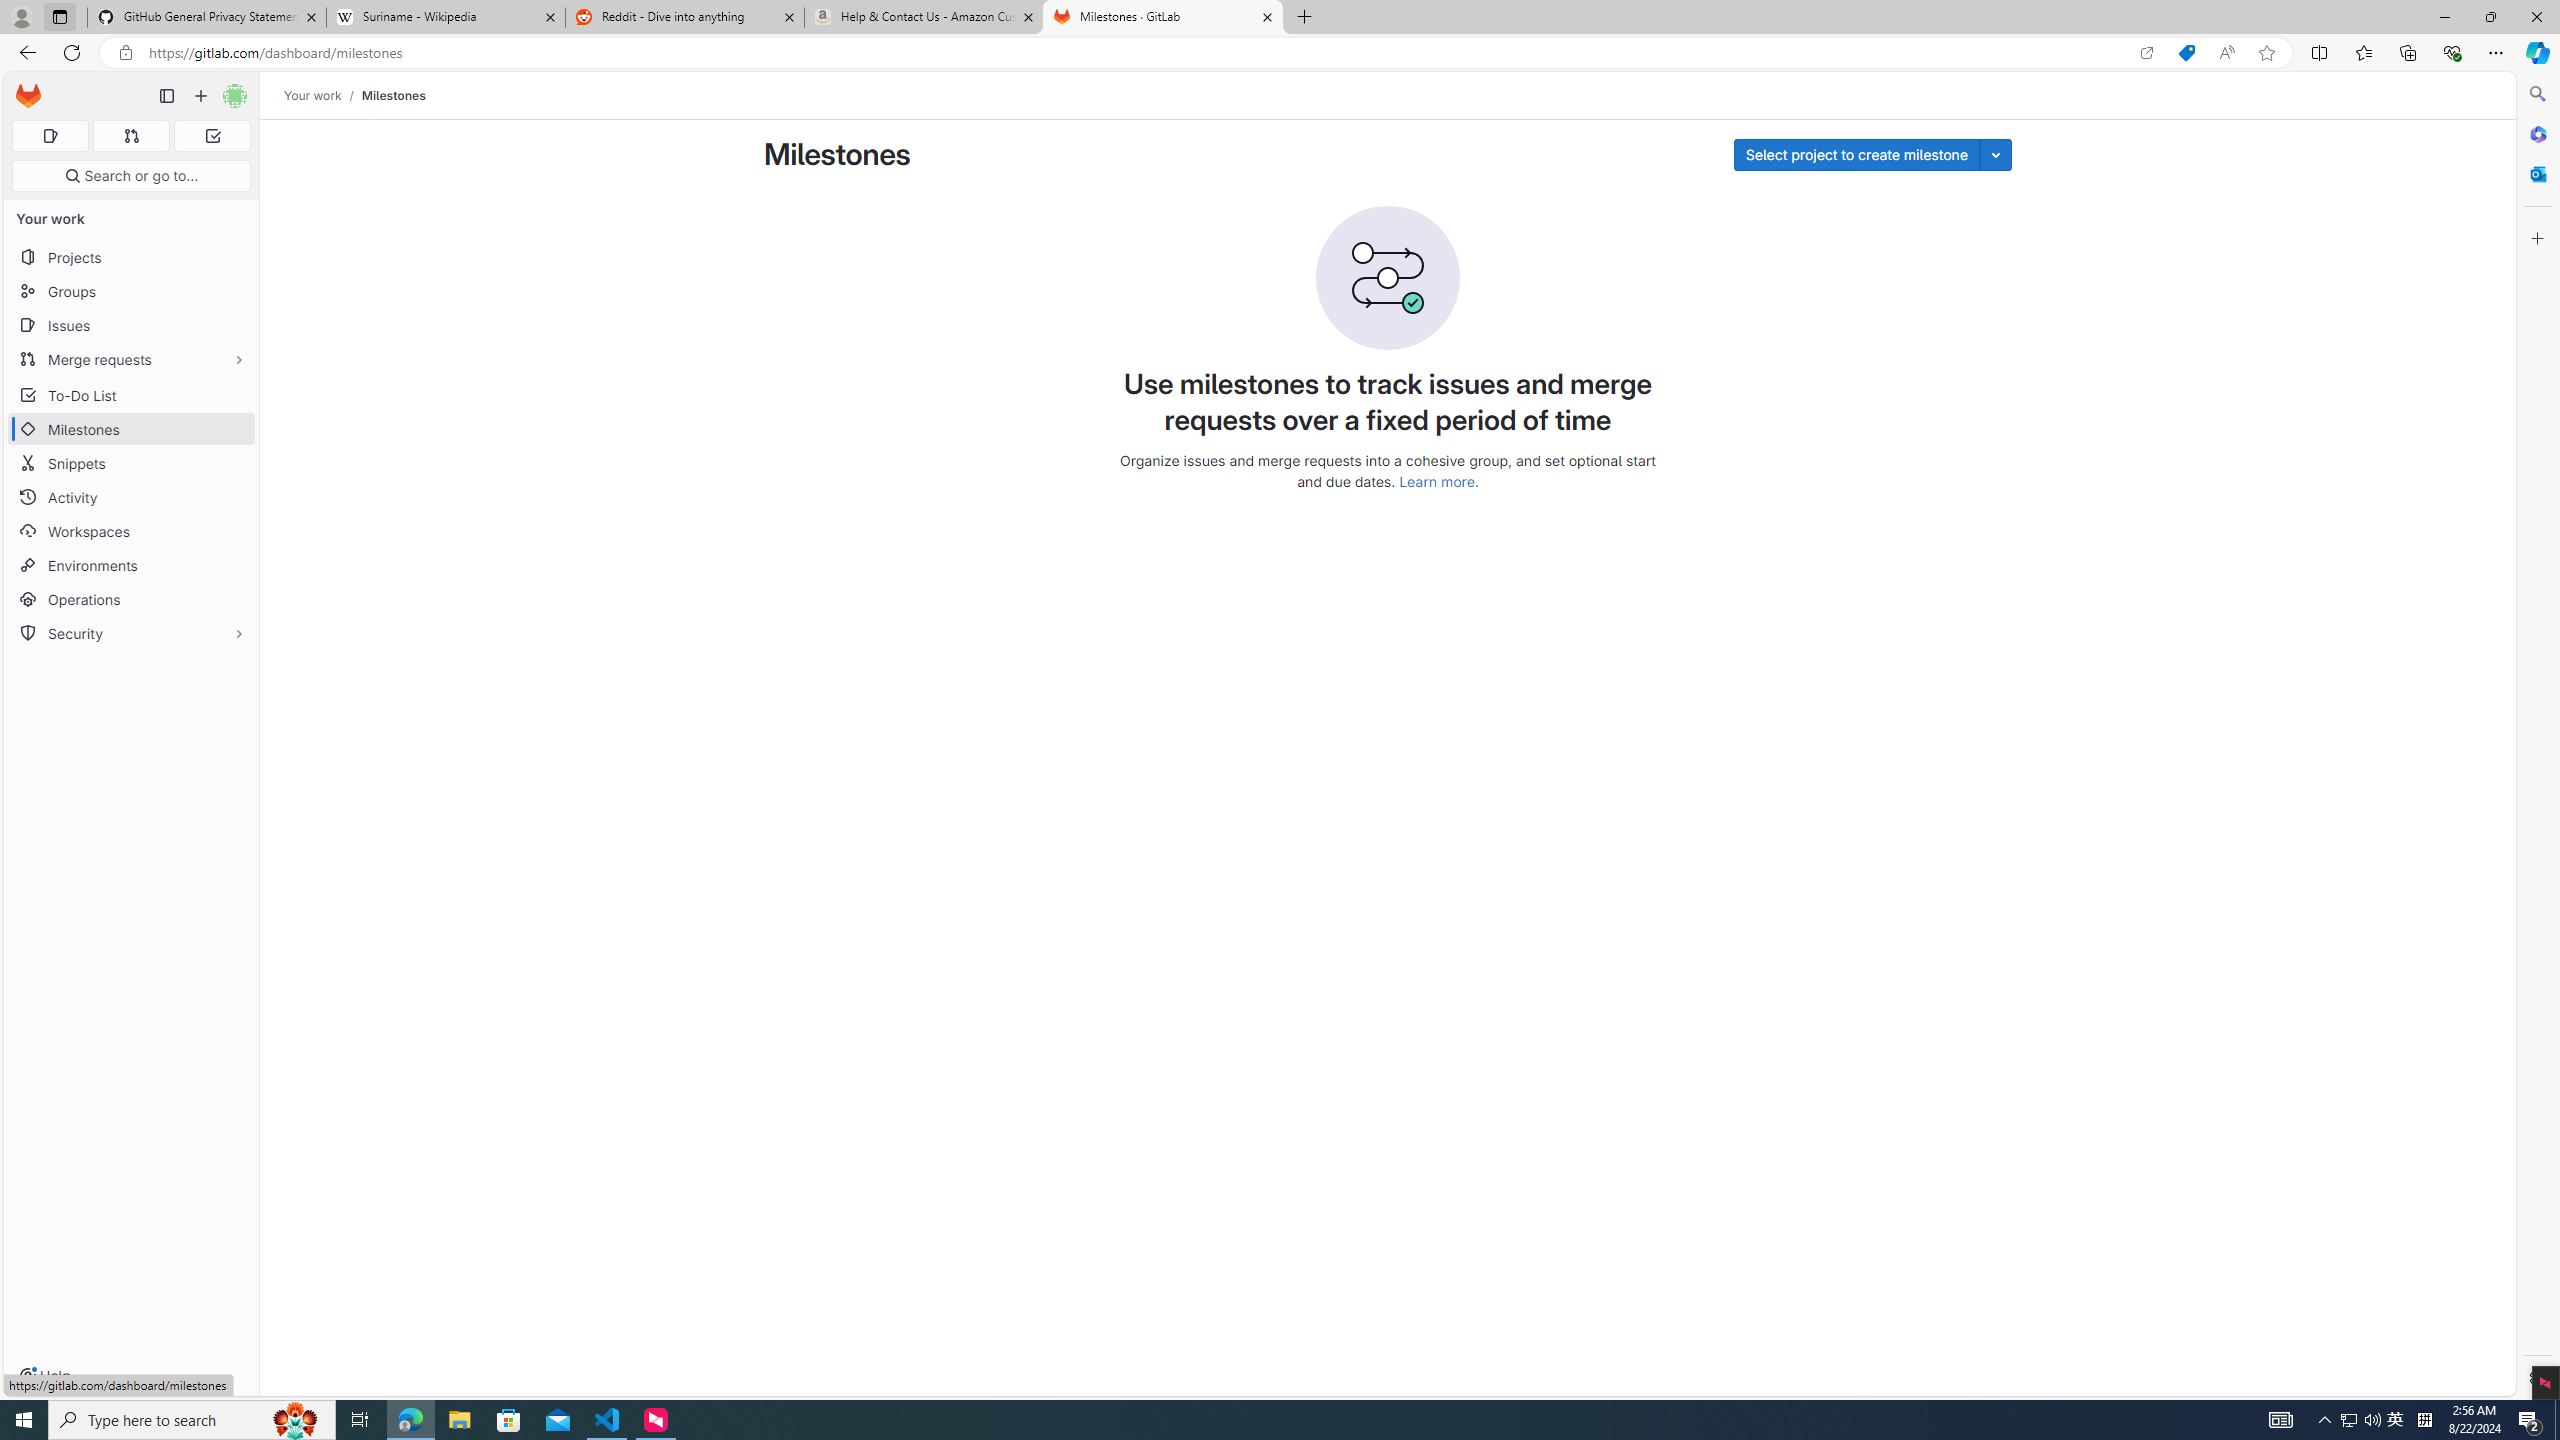  I want to click on App bar, so click(1280, 53).